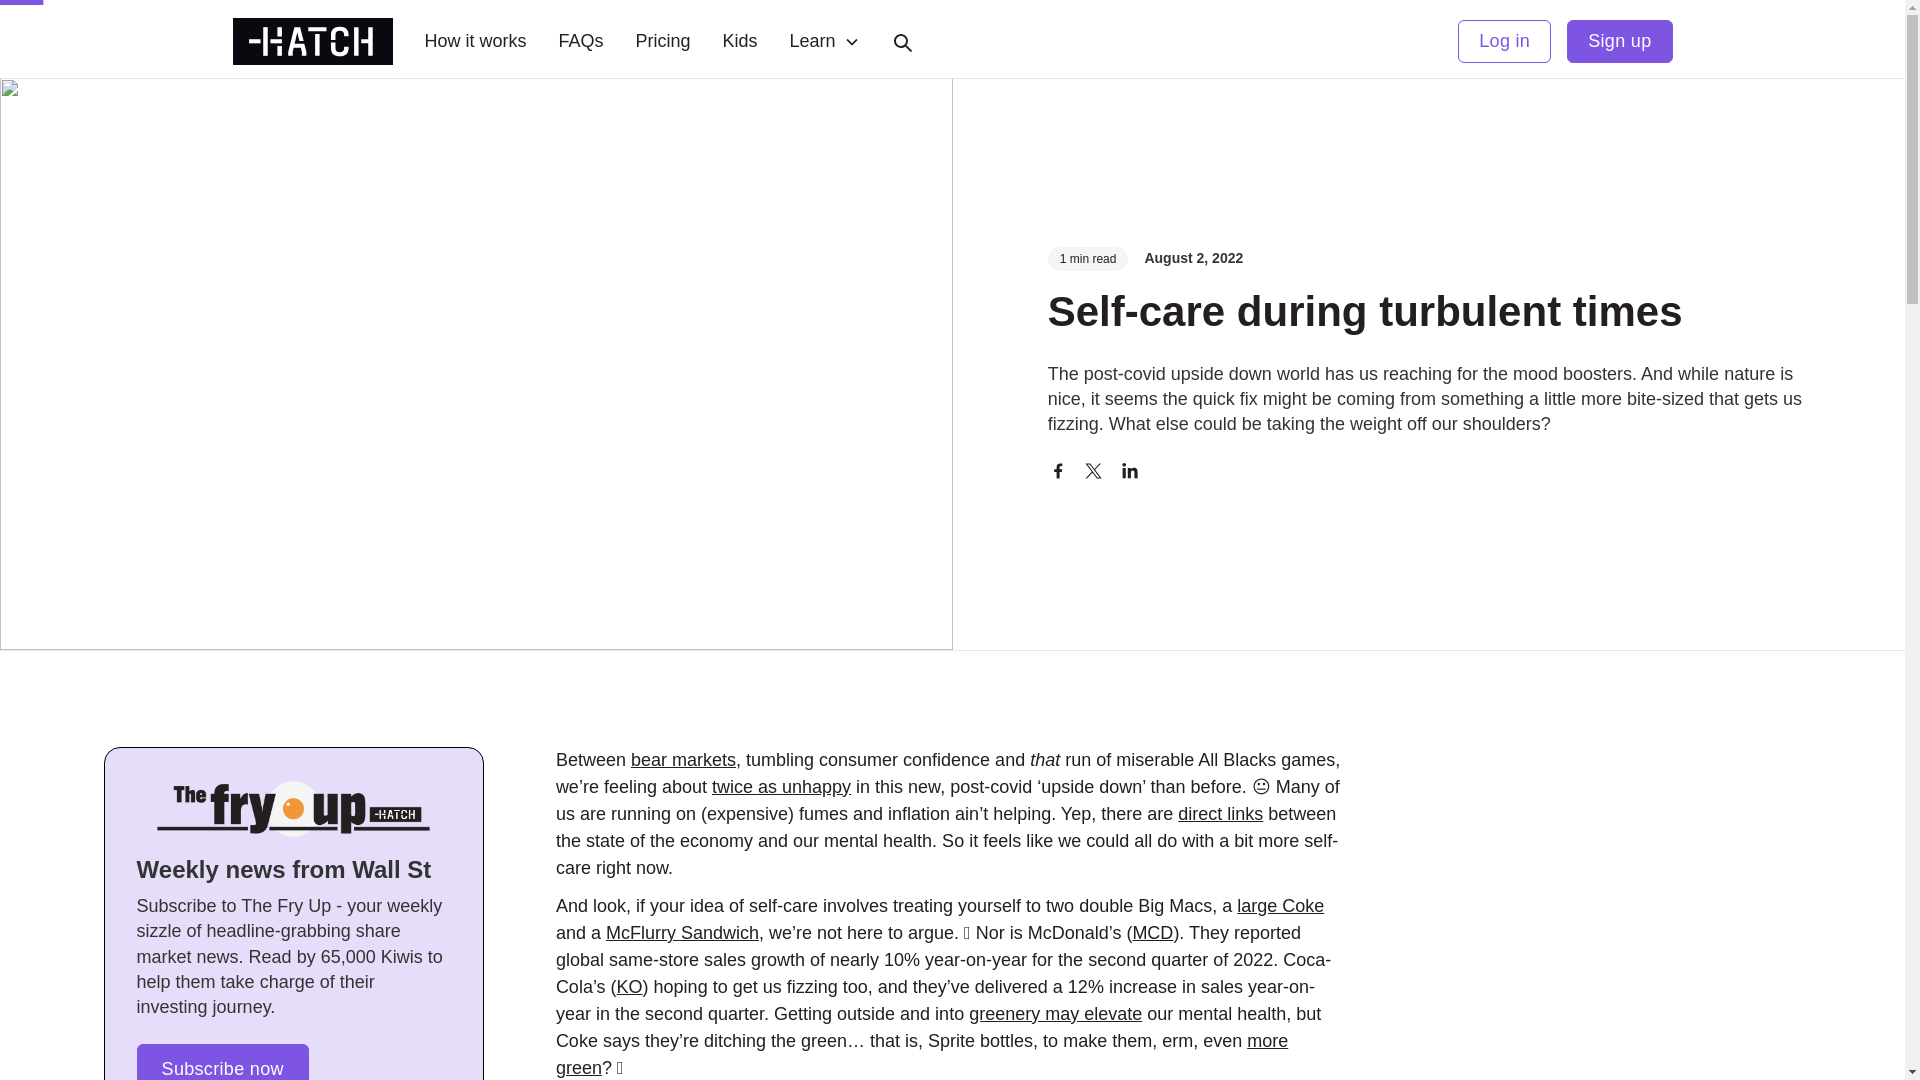 Image resolution: width=1920 pixels, height=1080 pixels. I want to click on bear markets, so click(683, 760).